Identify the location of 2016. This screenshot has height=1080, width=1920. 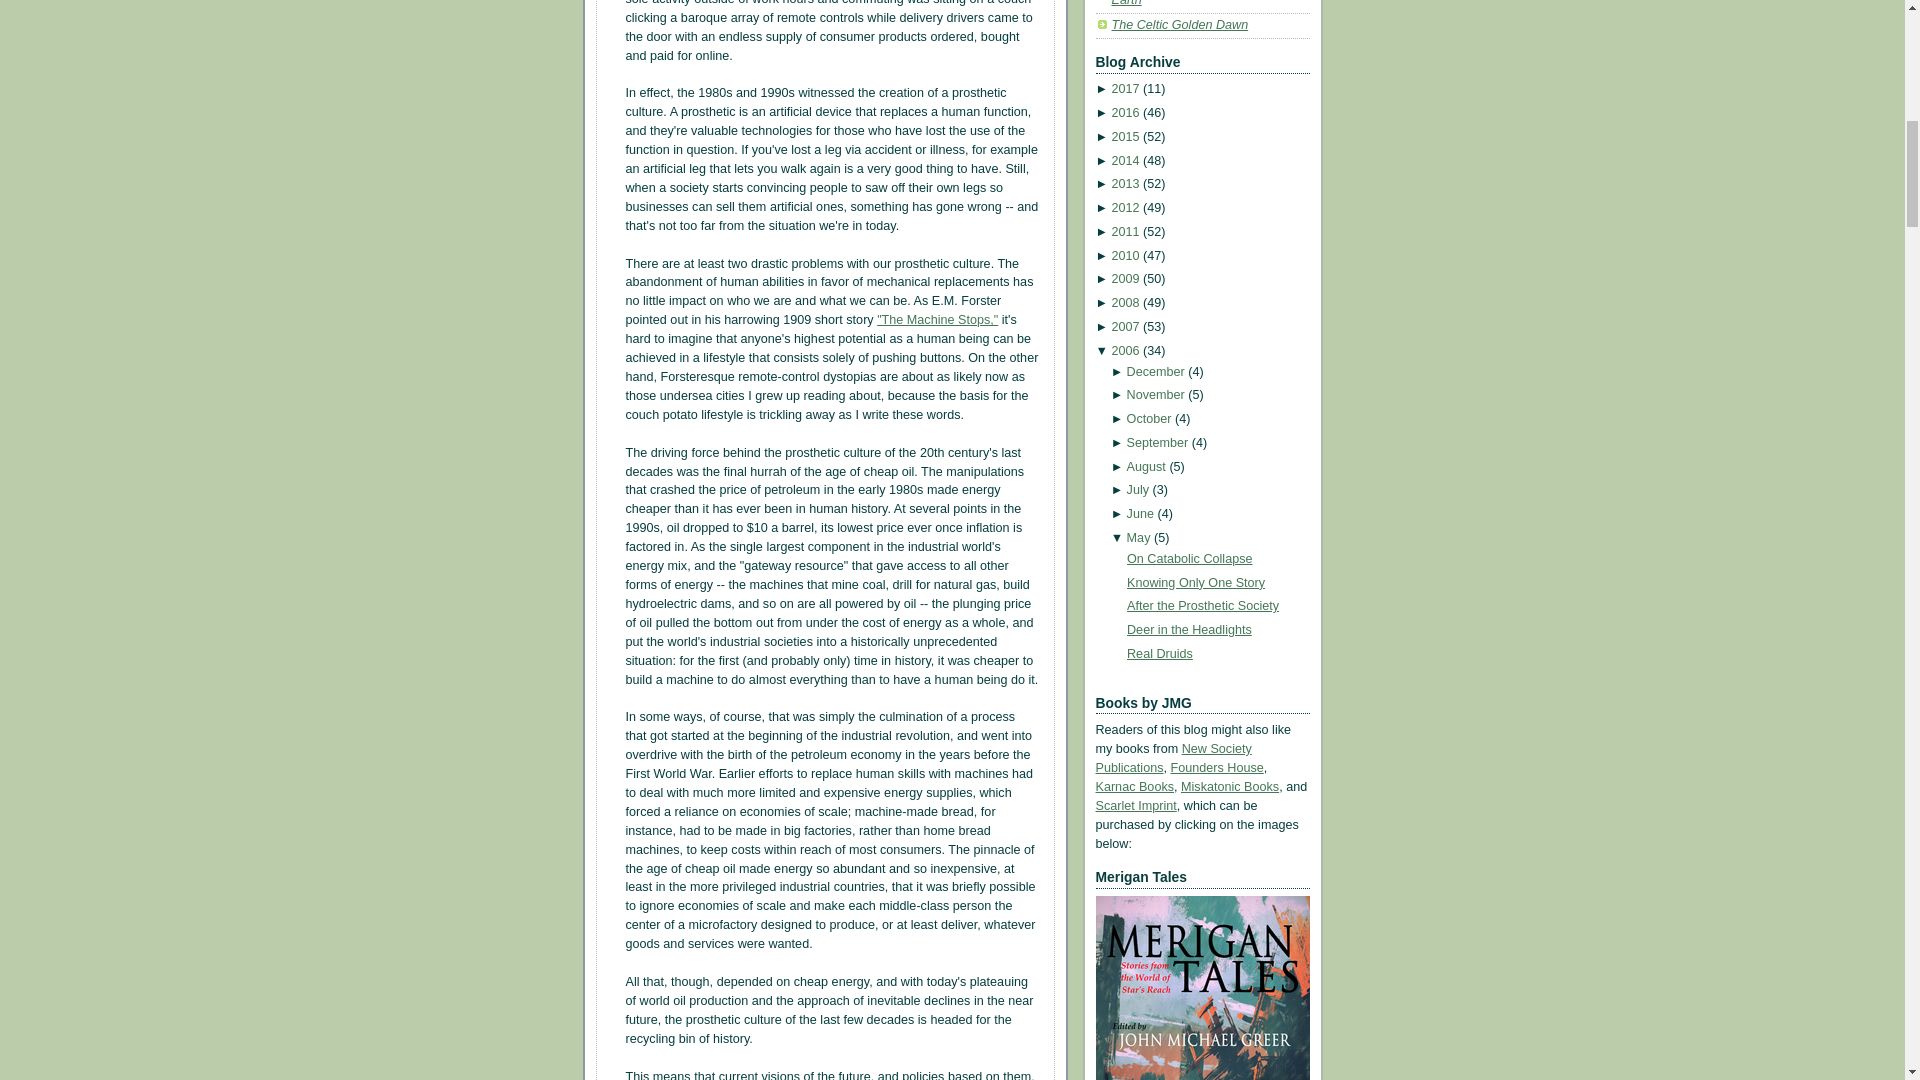
(1124, 112).